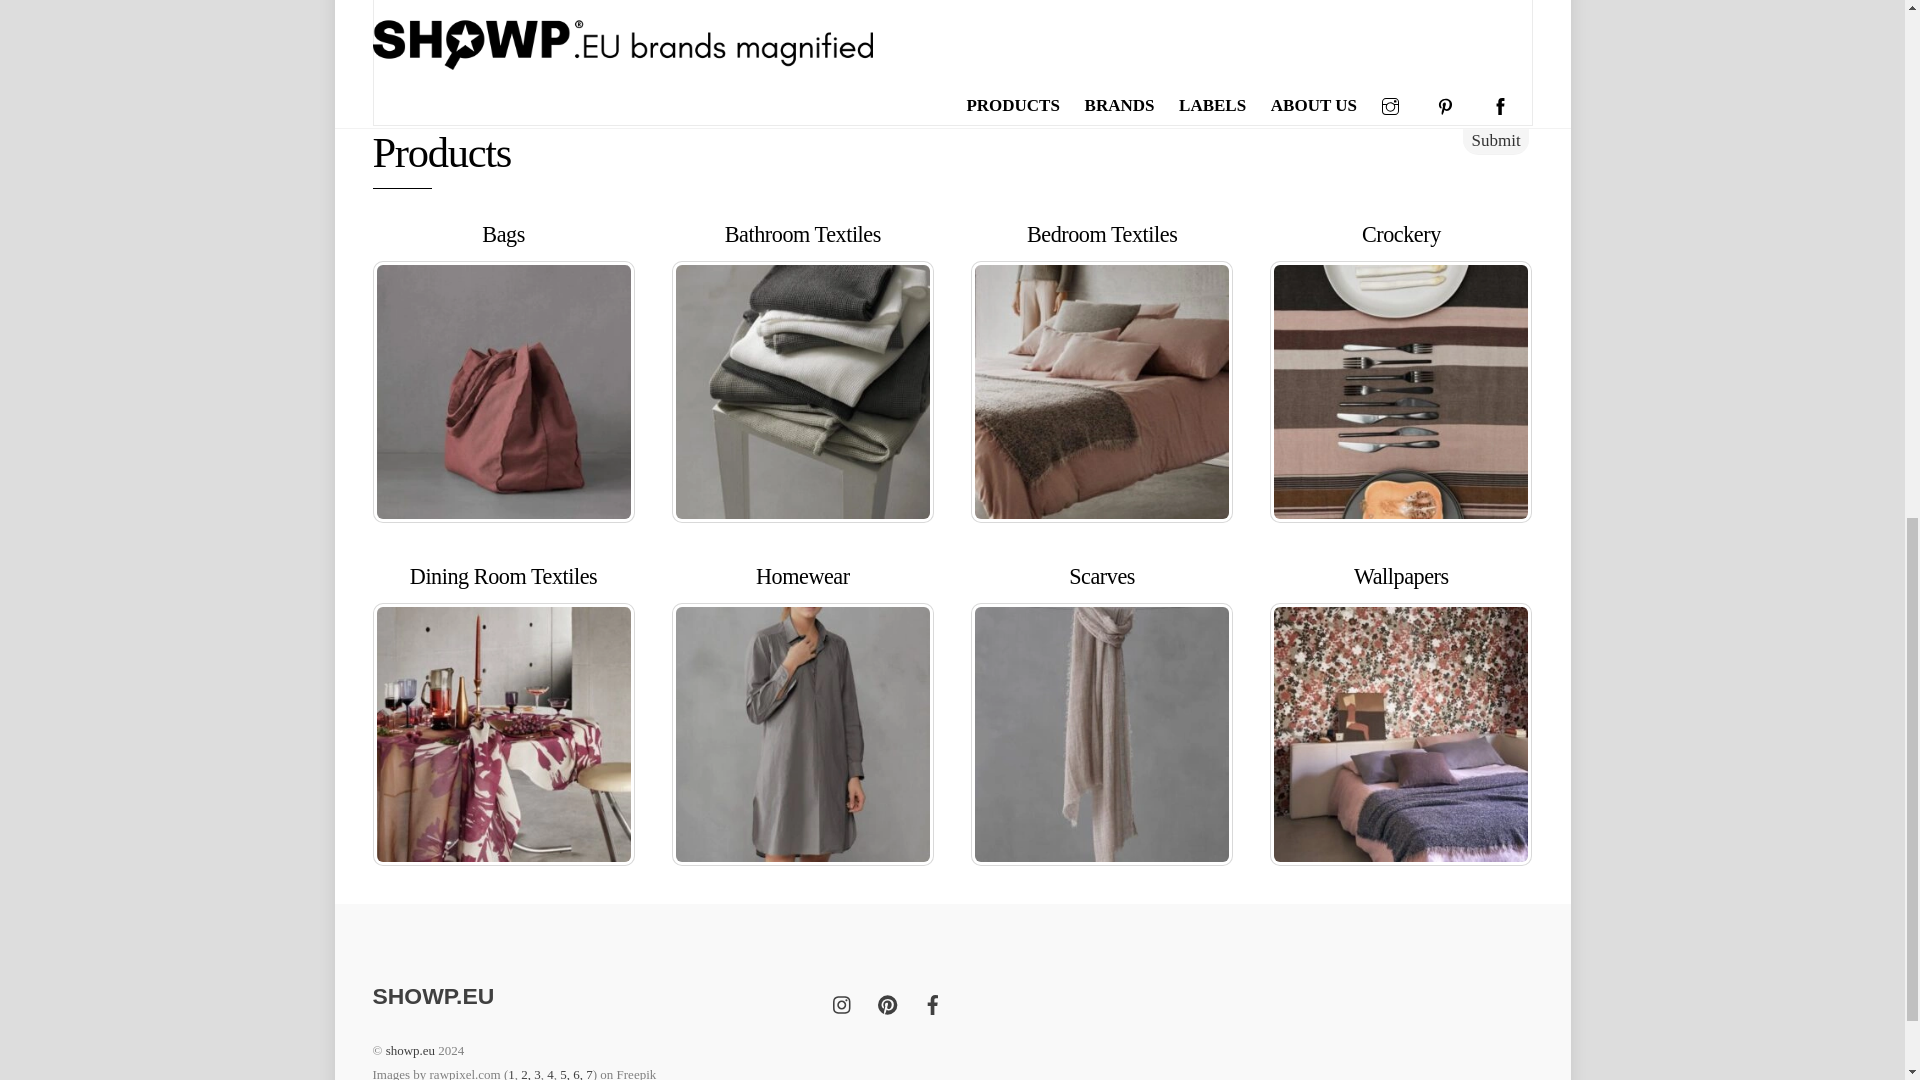  What do you see at coordinates (1102, 734) in the screenshot?
I see `Scarves` at bounding box center [1102, 734].